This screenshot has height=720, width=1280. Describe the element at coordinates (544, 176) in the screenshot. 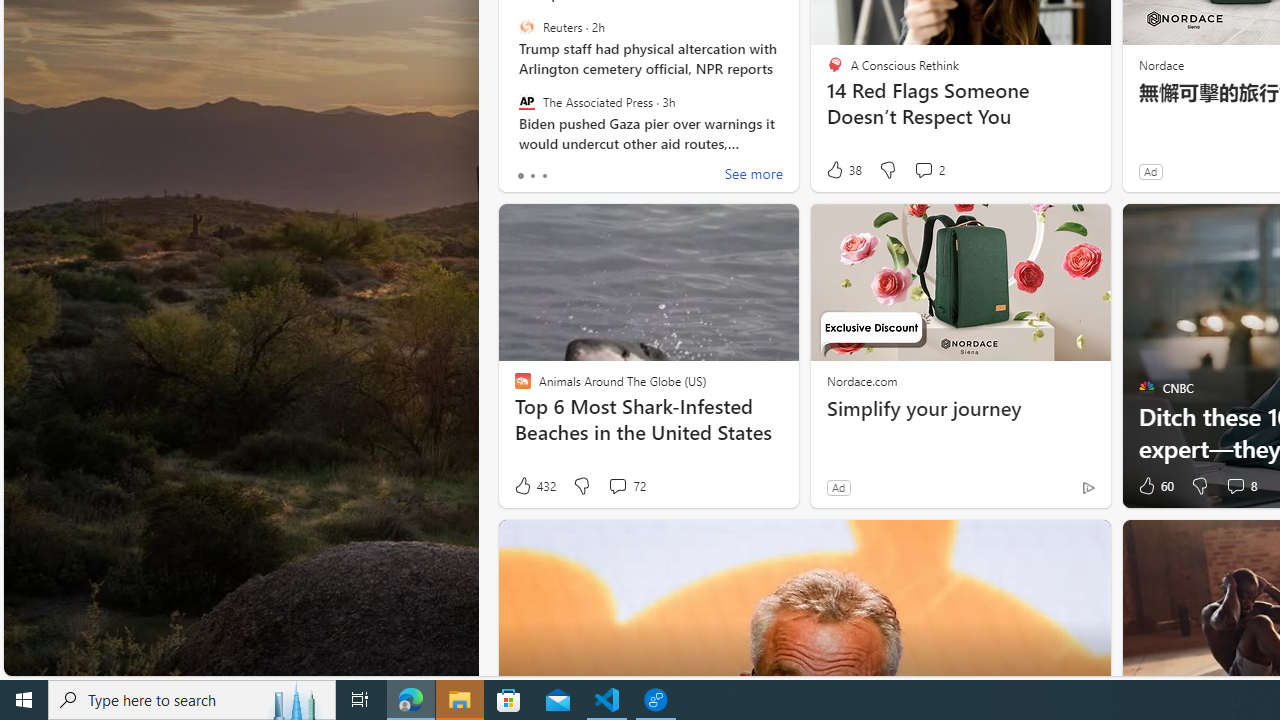

I see `tab-2` at that location.